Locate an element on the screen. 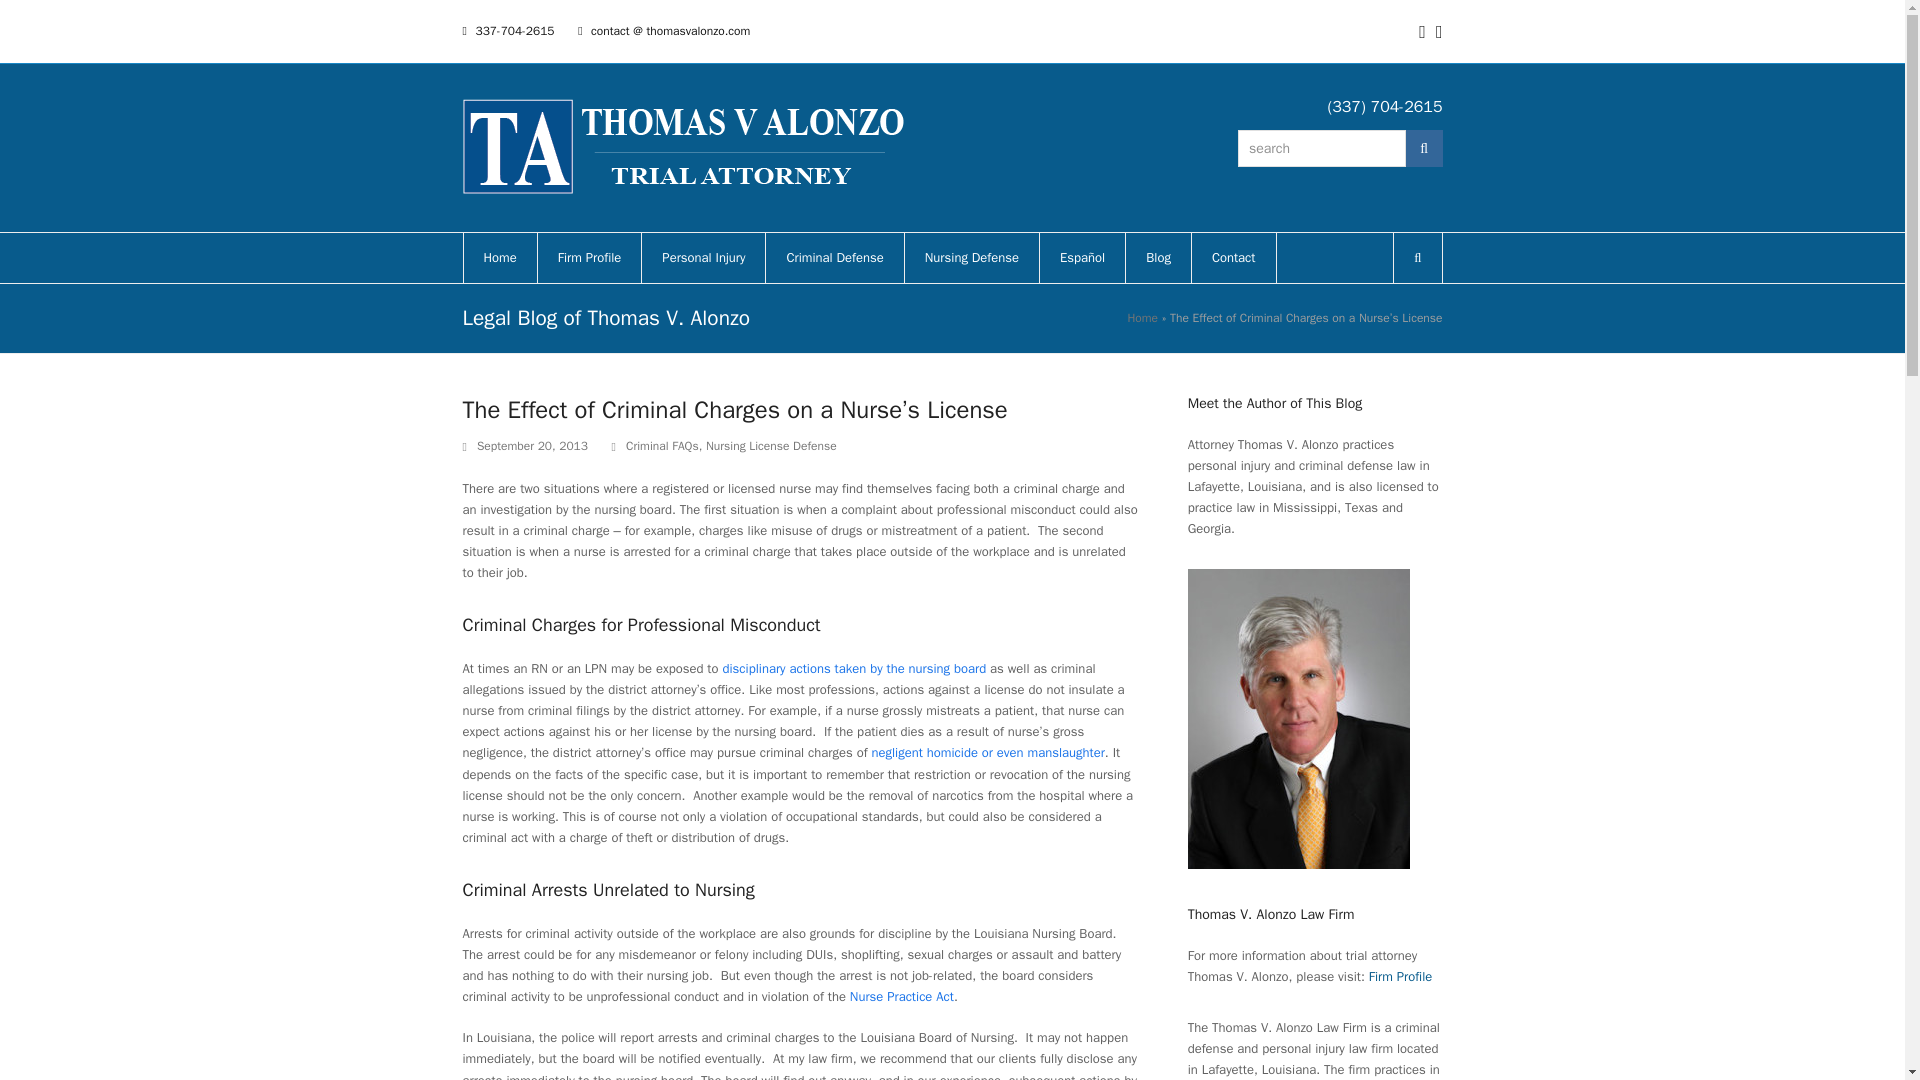 The width and height of the screenshot is (1920, 1080). Search is located at coordinates (1424, 148).